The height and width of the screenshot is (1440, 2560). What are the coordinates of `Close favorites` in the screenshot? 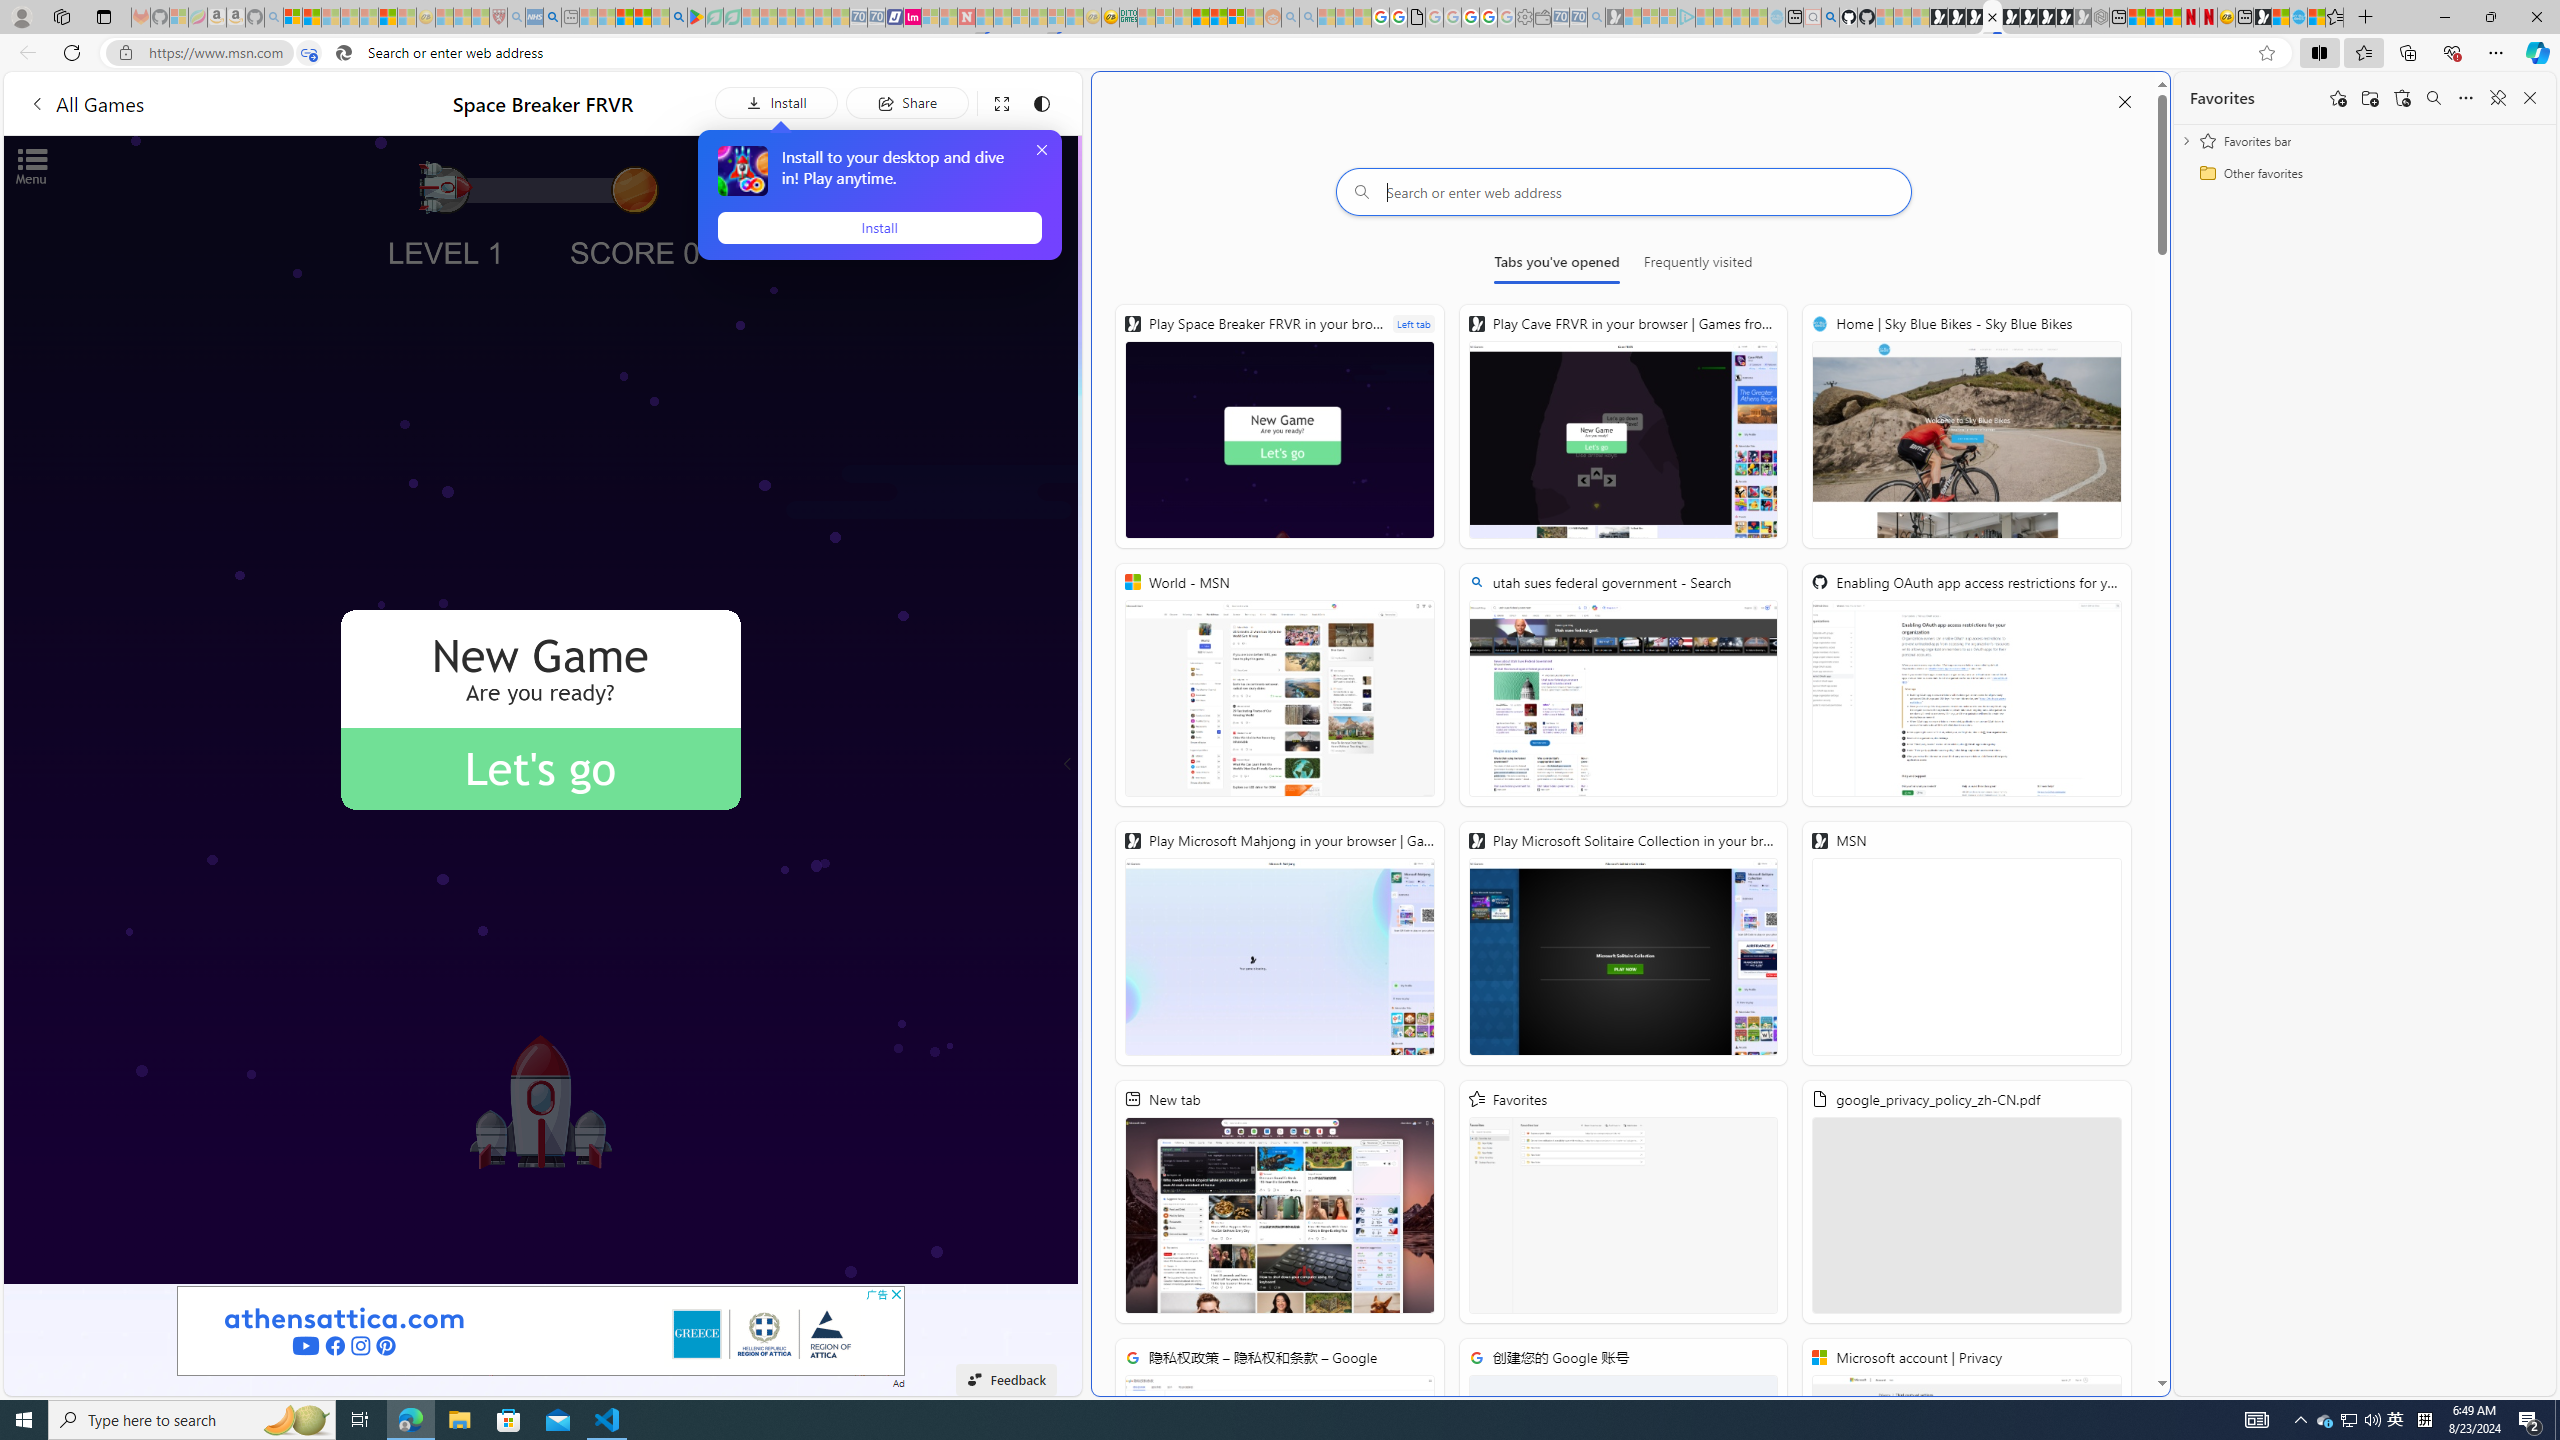 It's located at (2530, 98).